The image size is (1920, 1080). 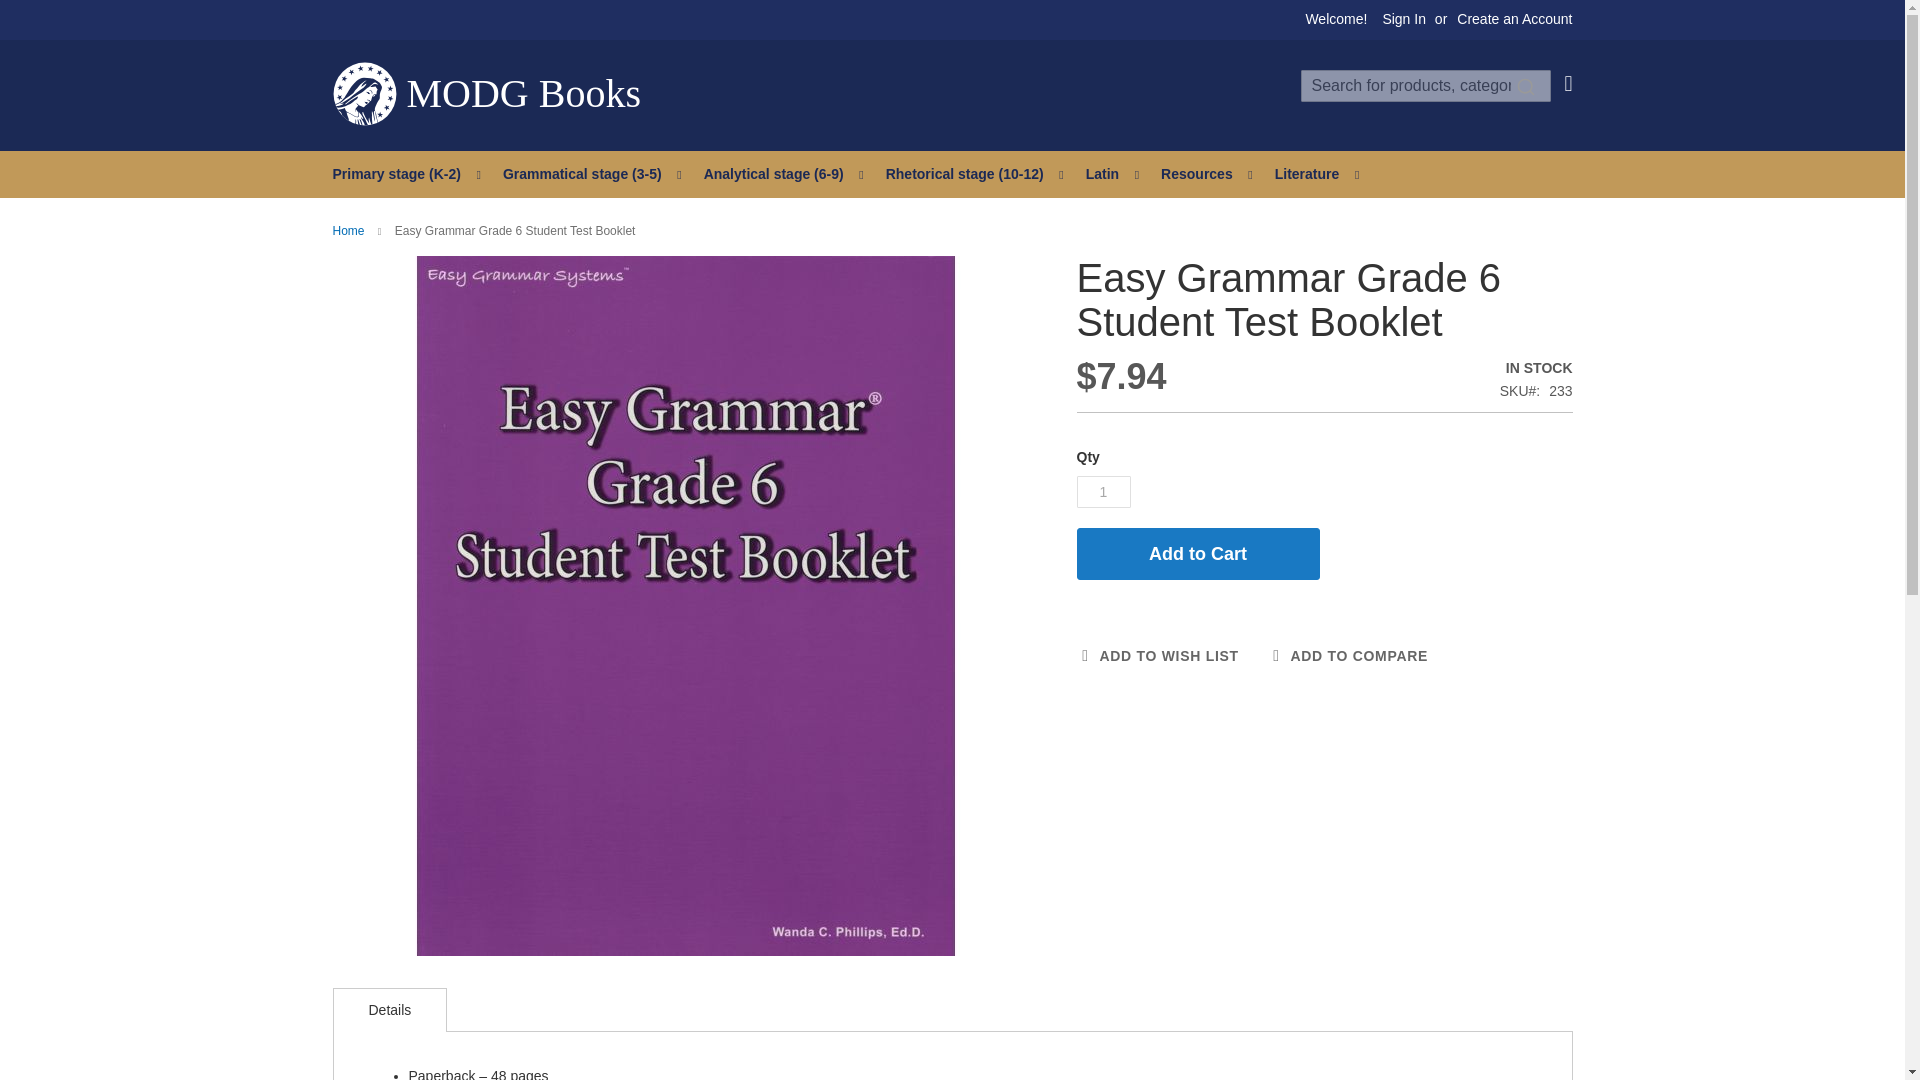 What do you see at coordinates (1311, 174) in the screenshot?
I see `Literature` at bounding box center [1311, 174].